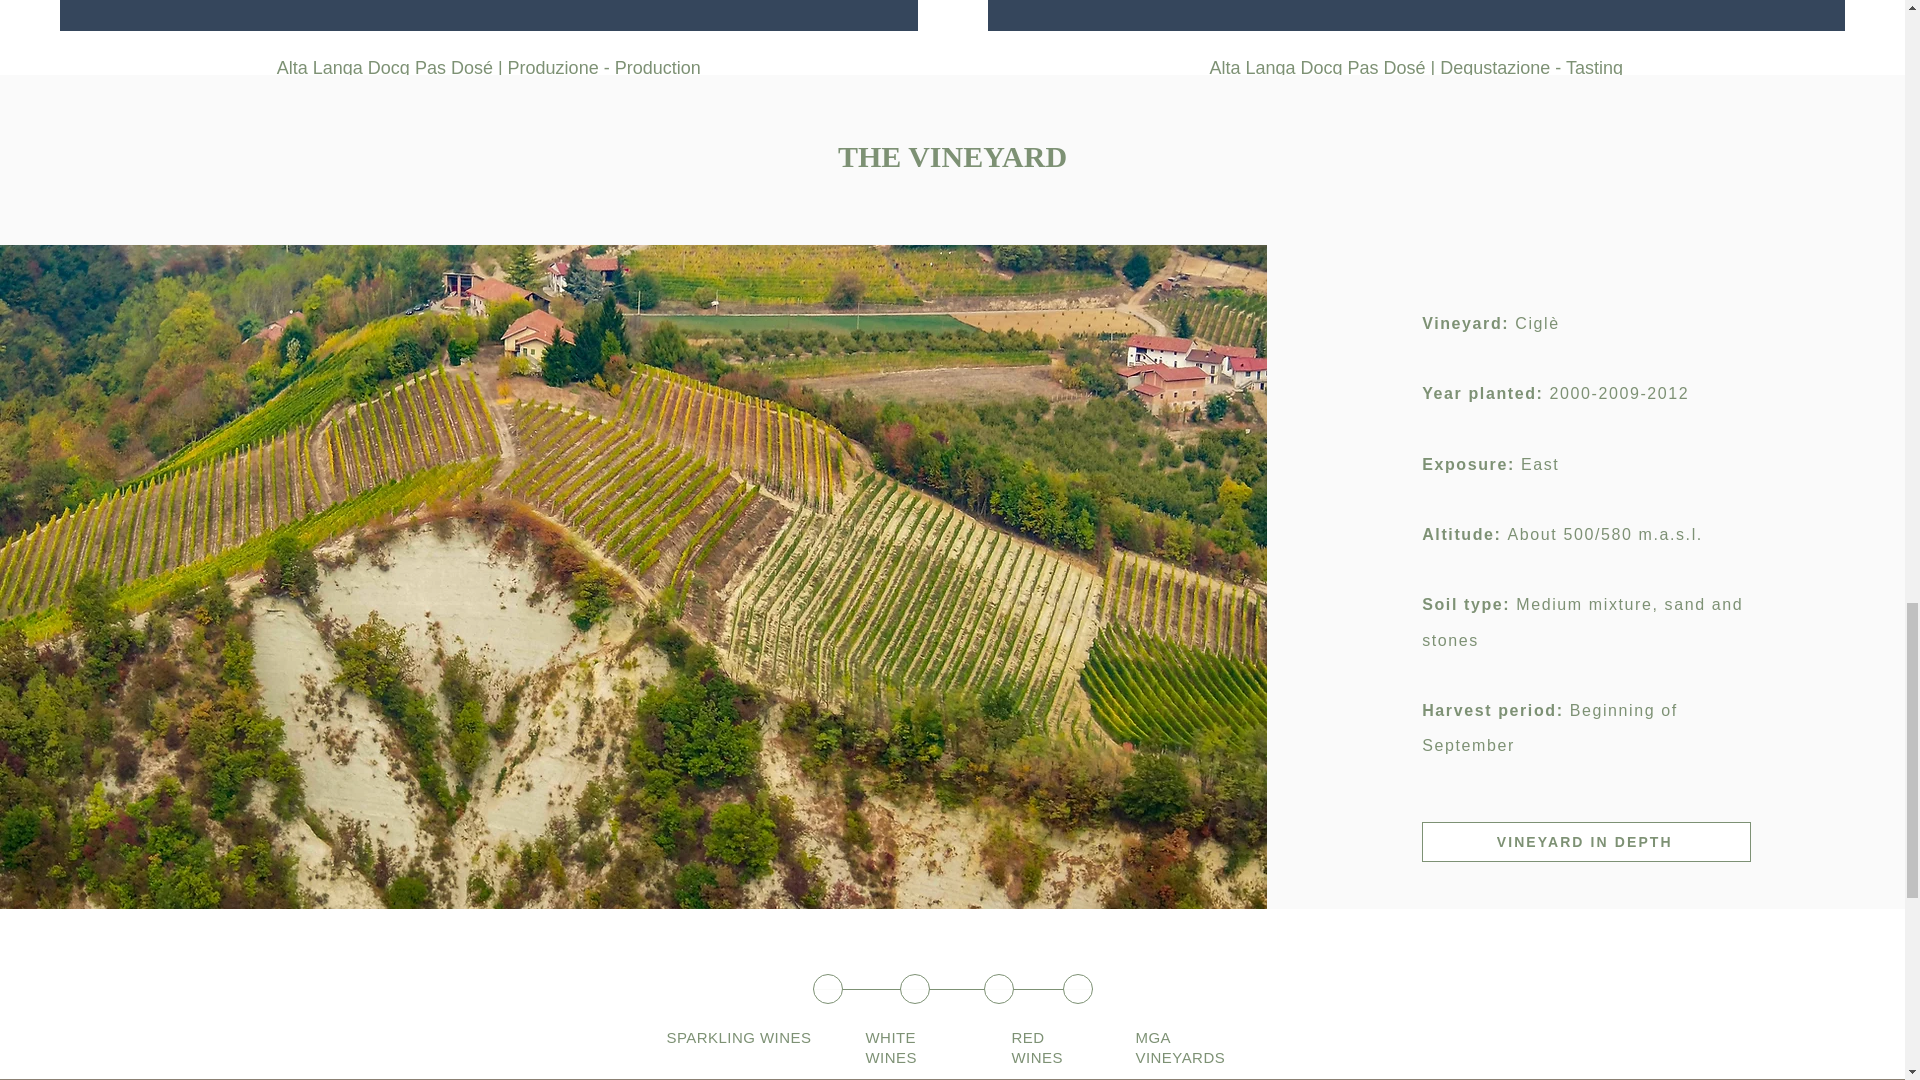 The image size is (1920, 1080). I want to click on WHITE WINES, so click(891, 1047).